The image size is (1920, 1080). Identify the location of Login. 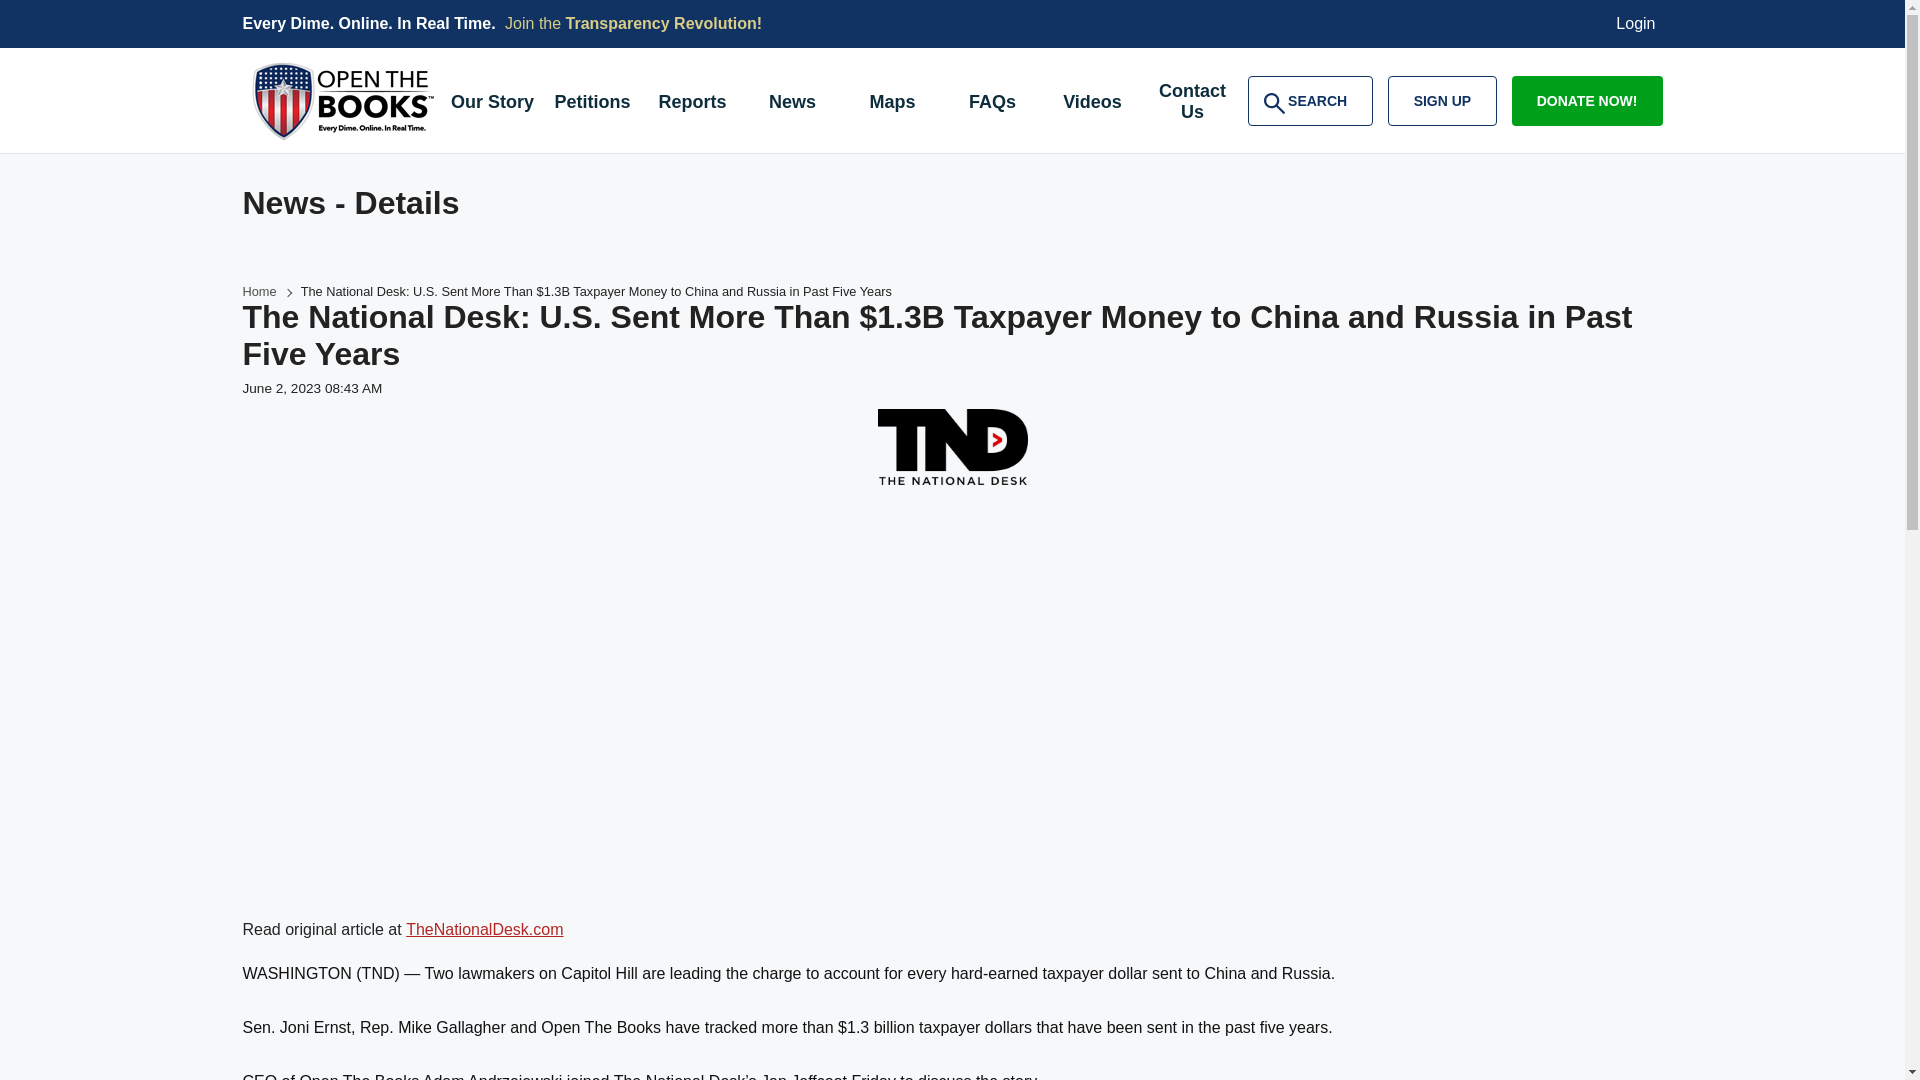
(1310, 100).